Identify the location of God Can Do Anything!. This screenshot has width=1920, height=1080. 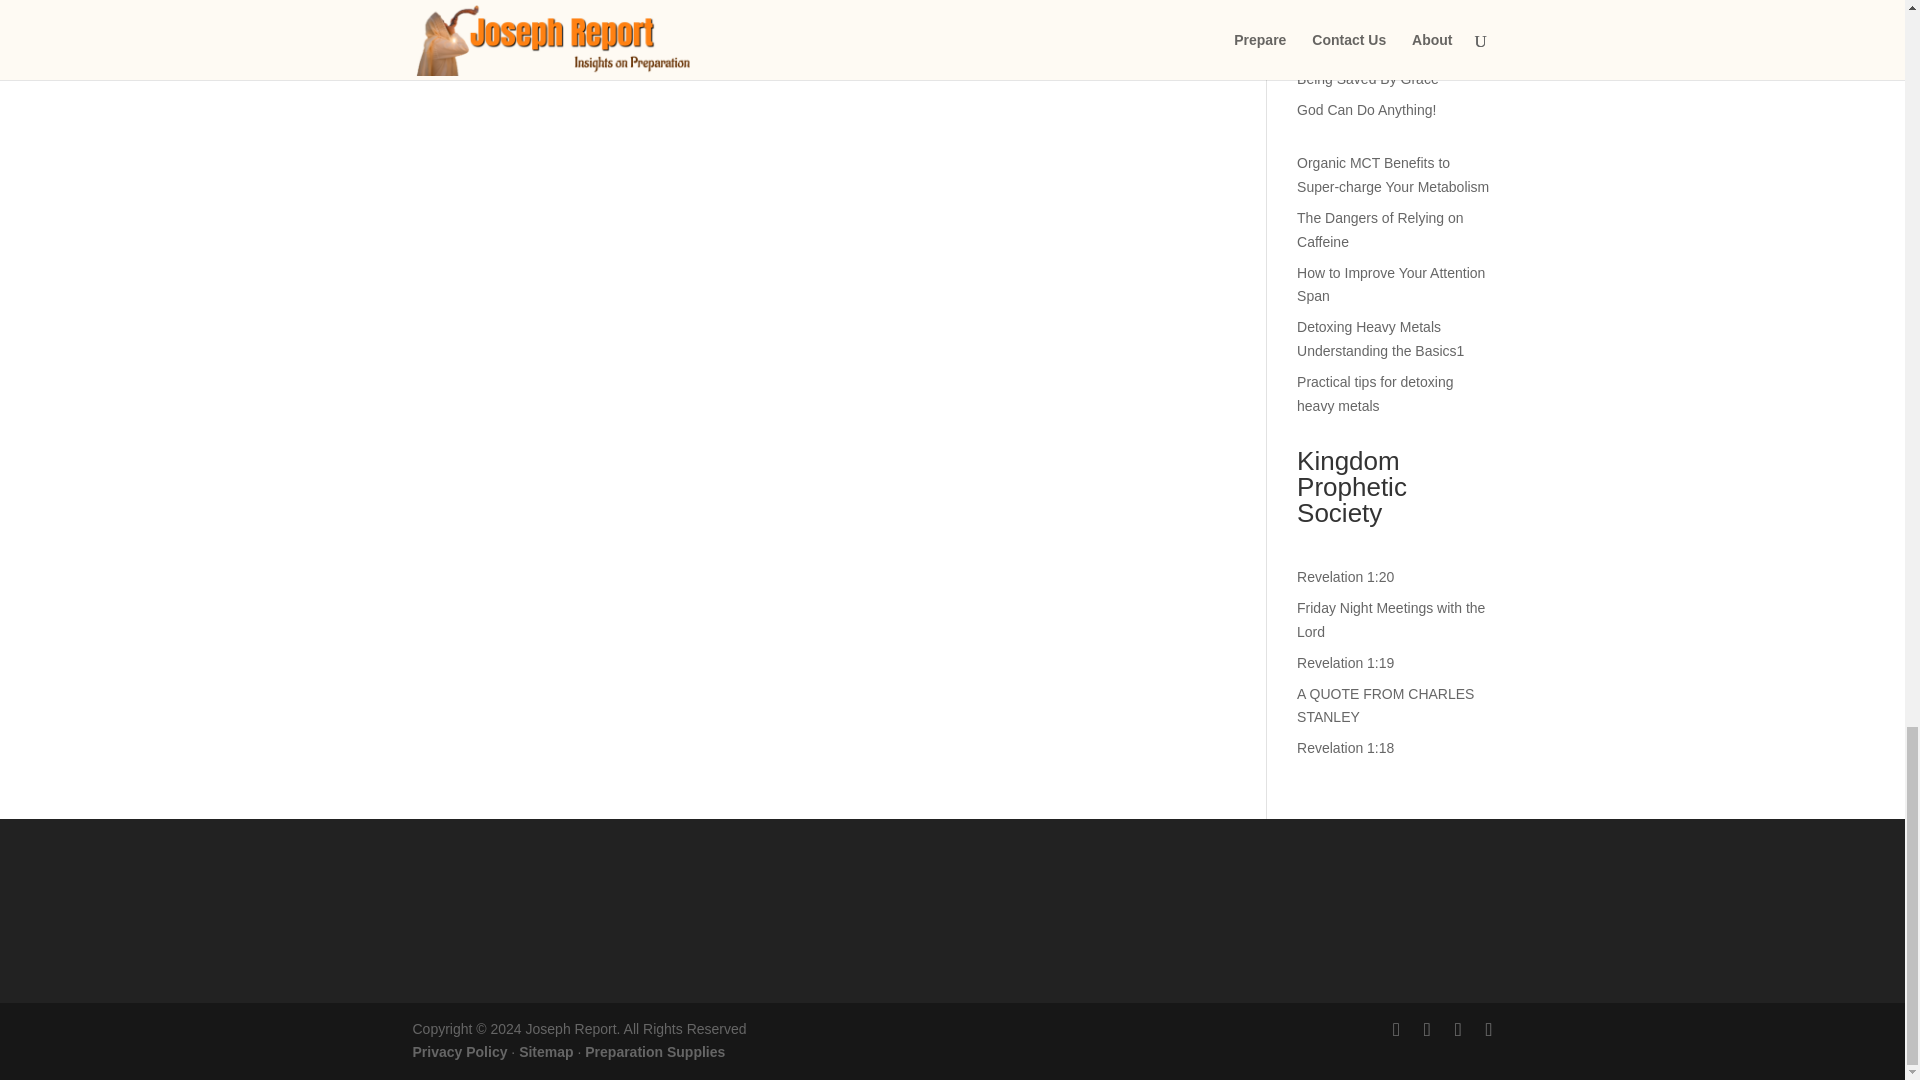
(1366, 109).